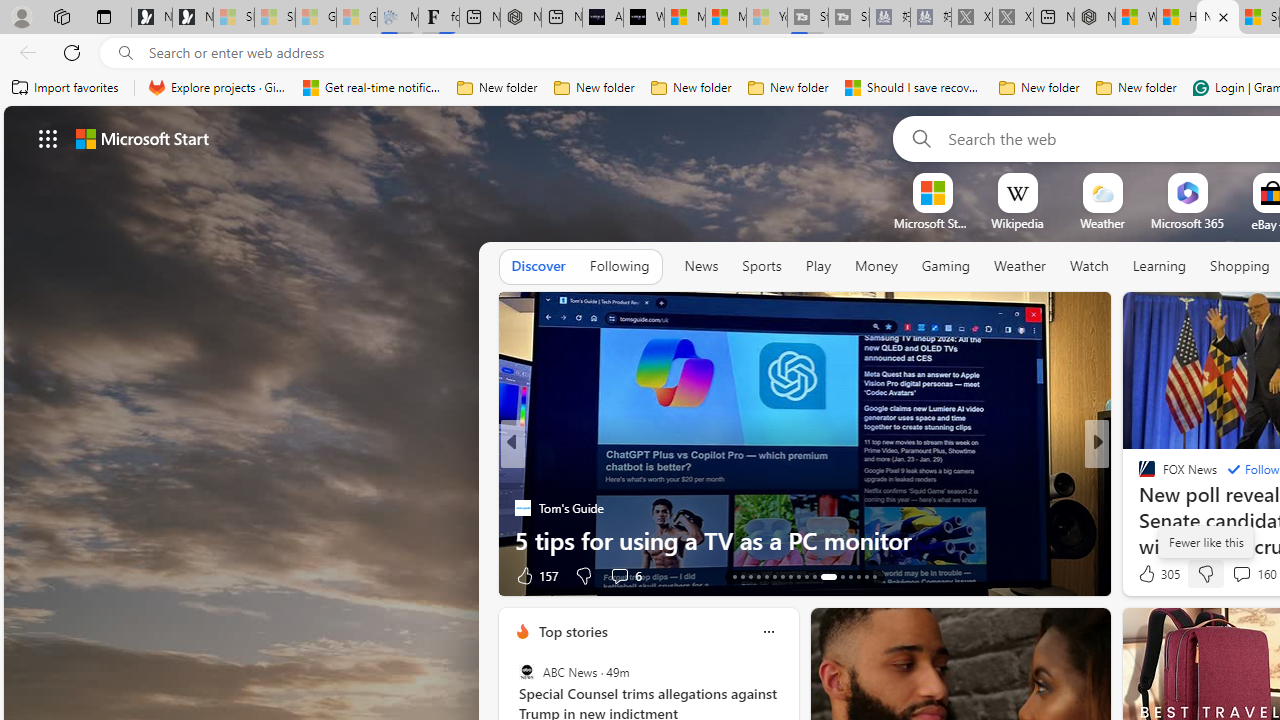 This screenshot has width=1280, height=720. What do you see at coordinates (526, 672) in the screenshot?
I see `ABC News` at bounding box center [526, 672].